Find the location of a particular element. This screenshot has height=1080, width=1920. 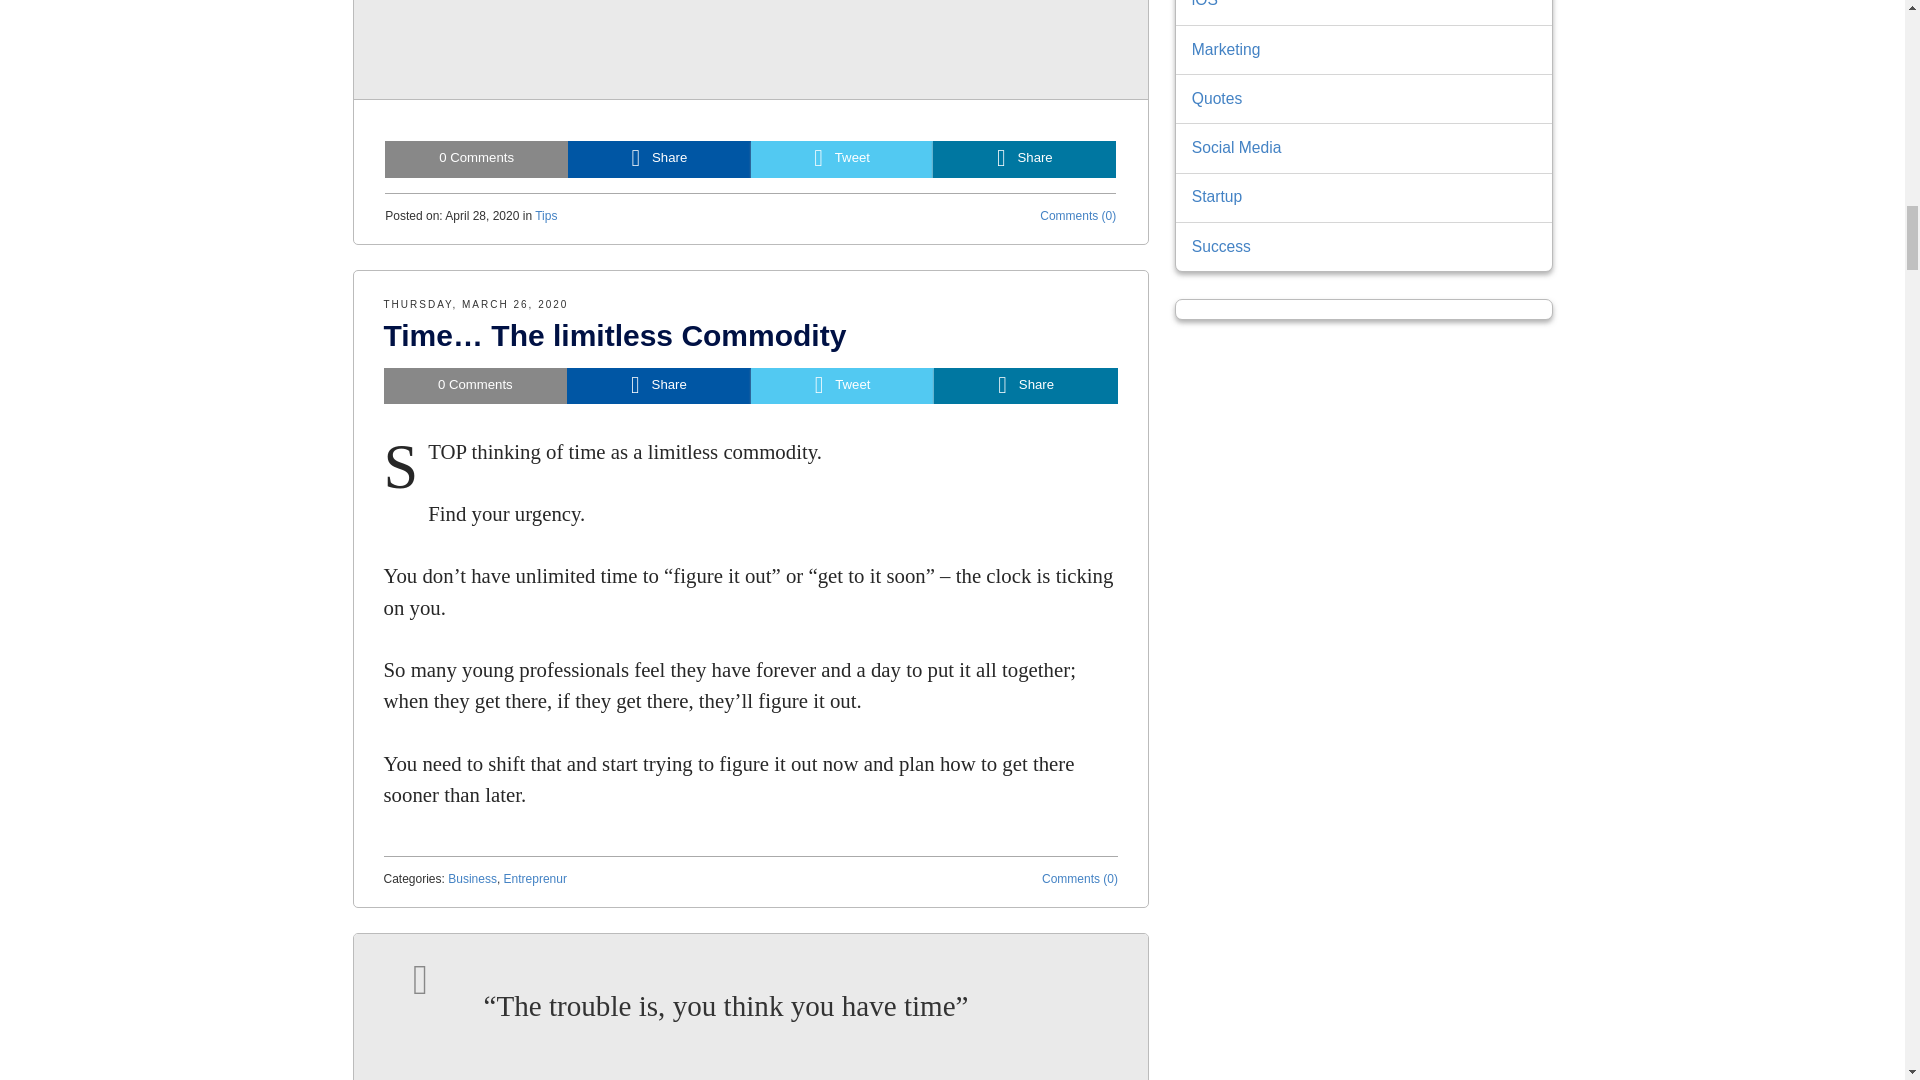

Share is located at coordinates (1024, 160).